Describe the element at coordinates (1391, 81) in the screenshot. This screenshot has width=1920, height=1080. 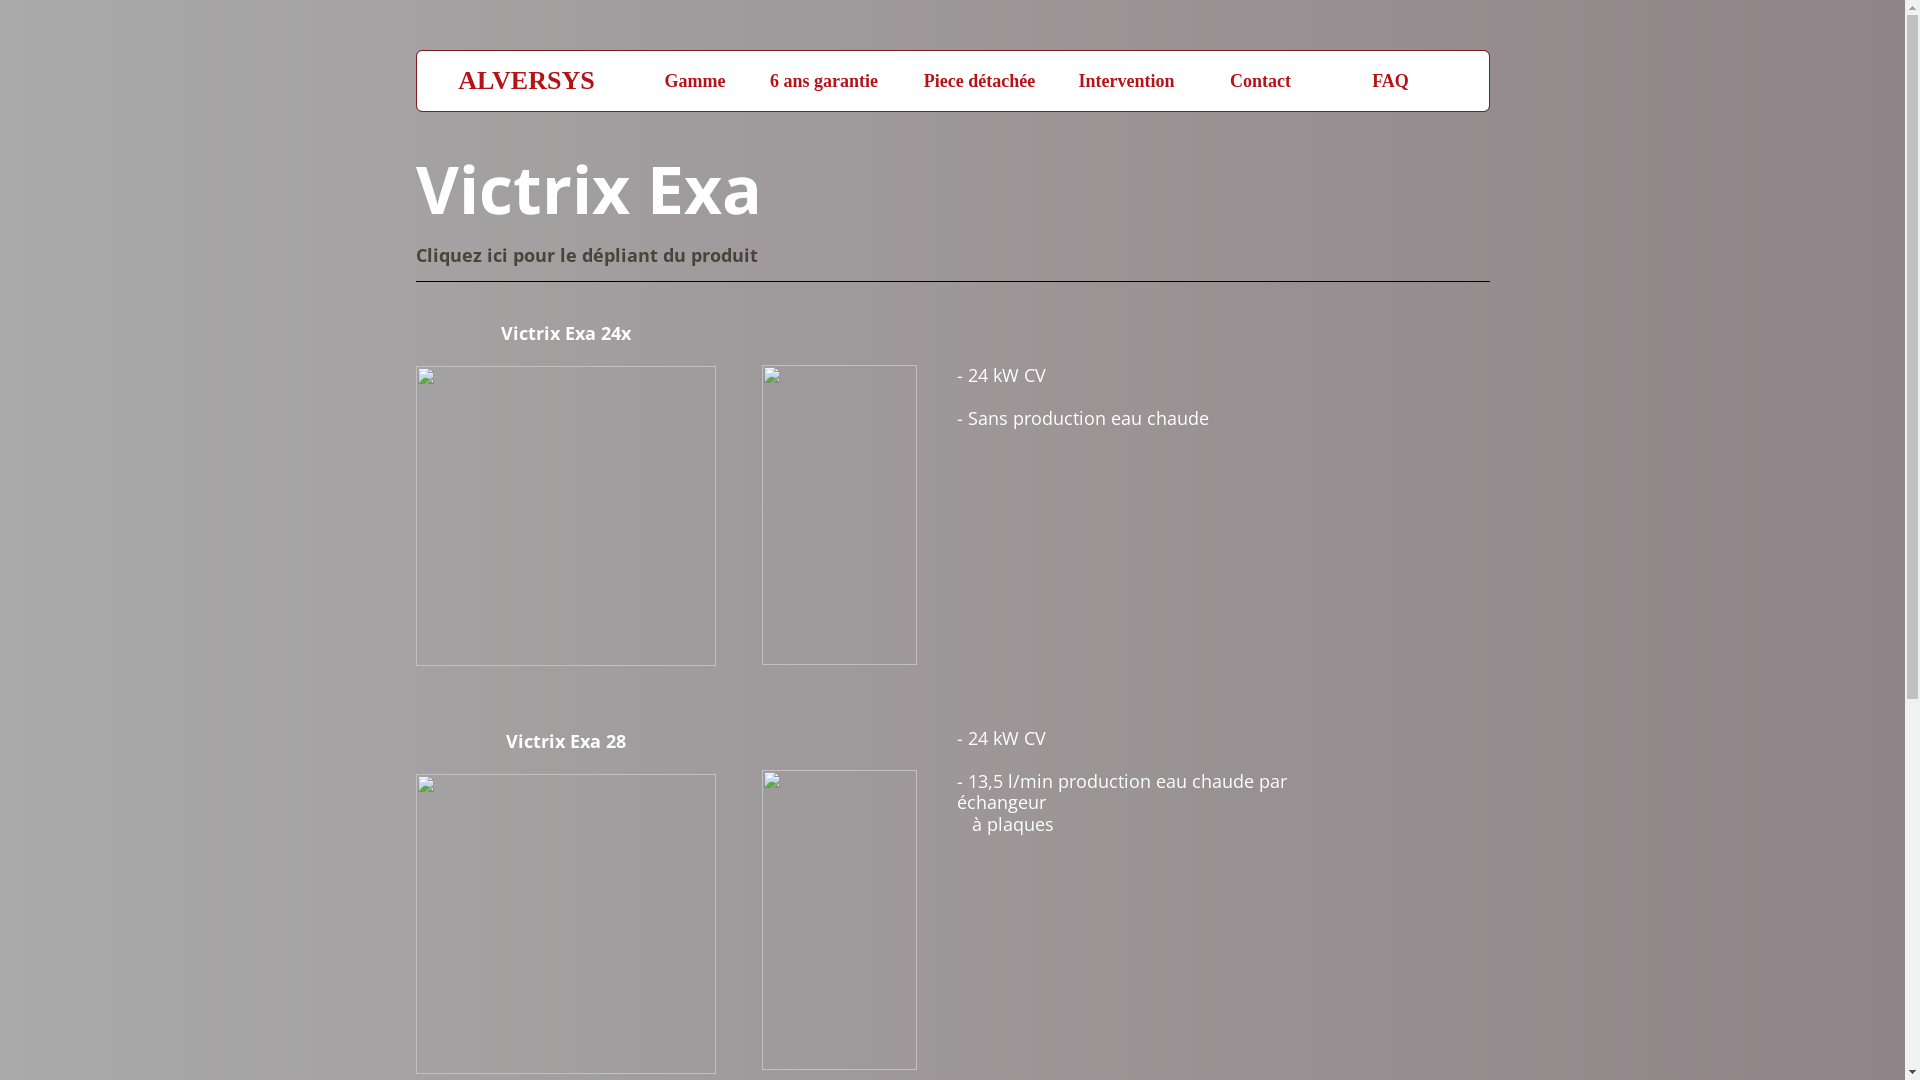
I see `FAQ` at that location.